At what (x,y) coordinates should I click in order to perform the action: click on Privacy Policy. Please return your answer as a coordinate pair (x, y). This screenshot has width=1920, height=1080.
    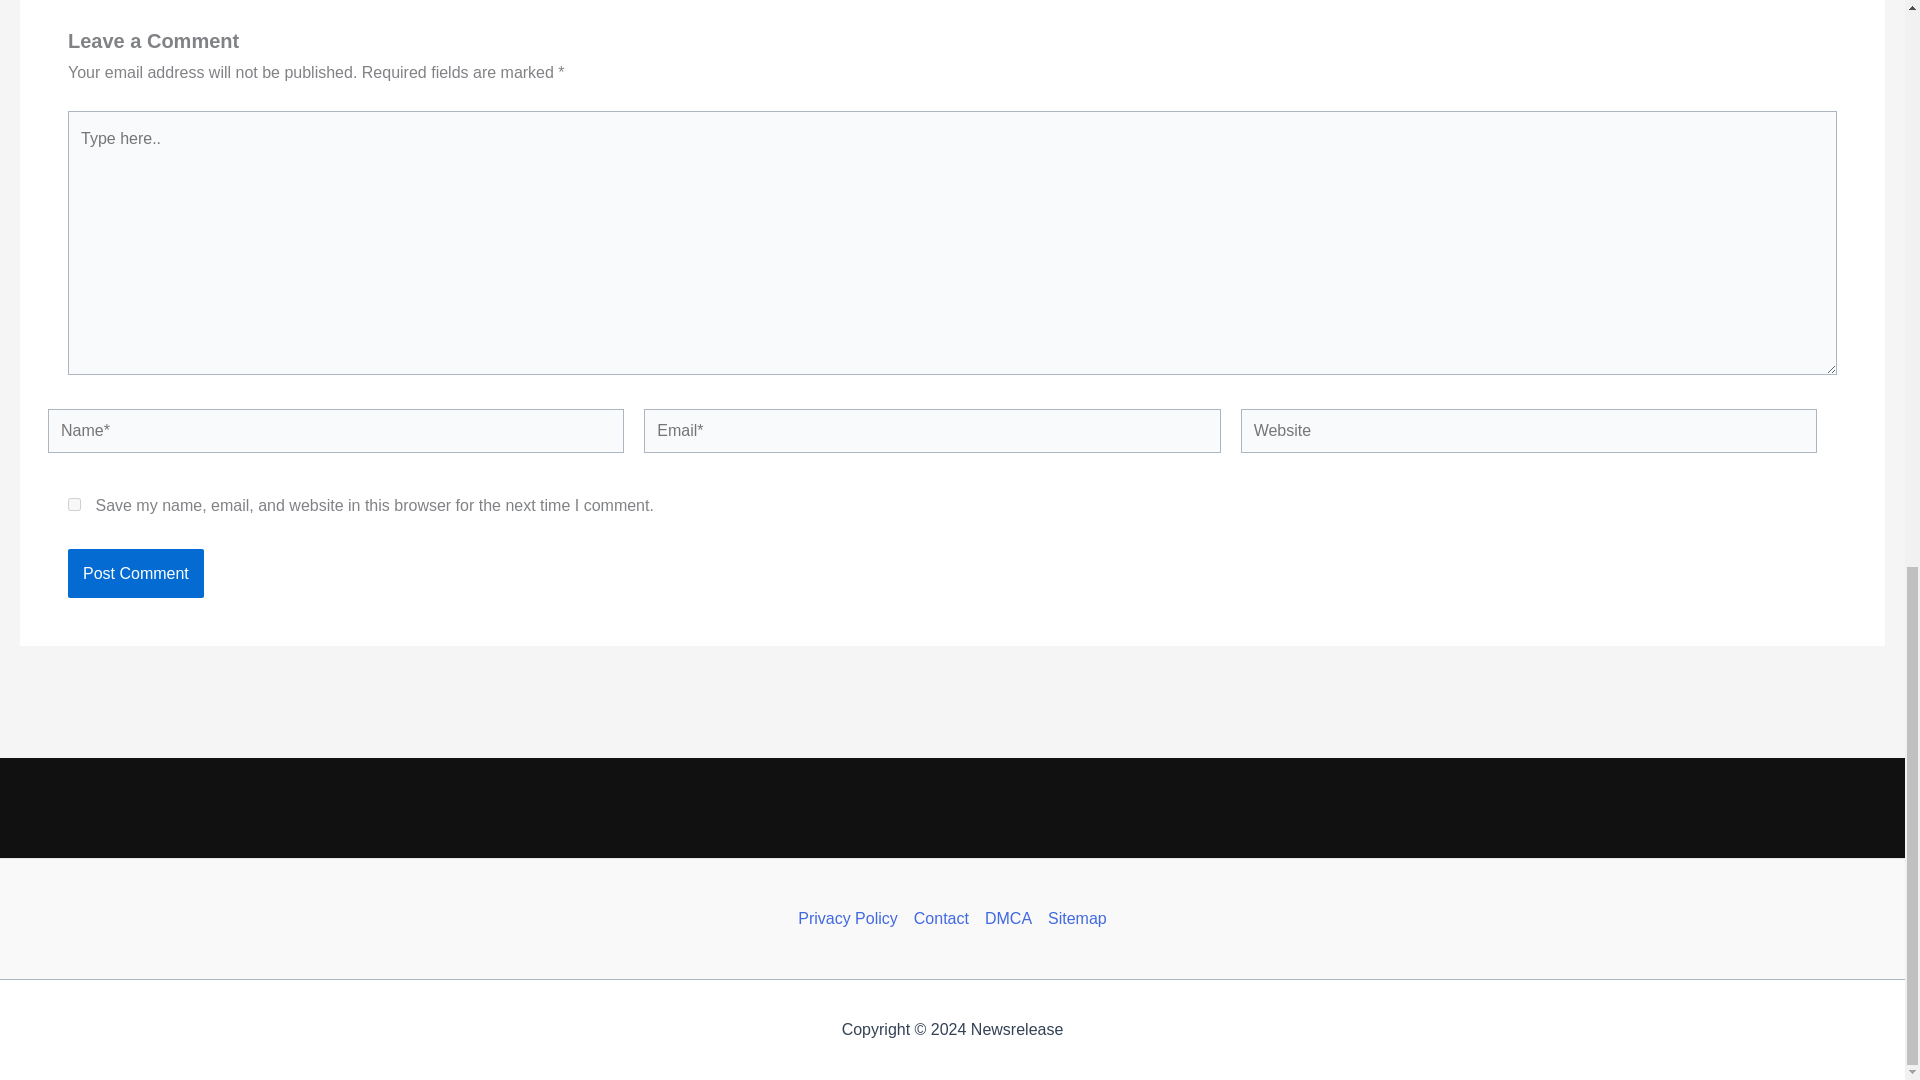
    Looking at the image, I should click on (852, 918).